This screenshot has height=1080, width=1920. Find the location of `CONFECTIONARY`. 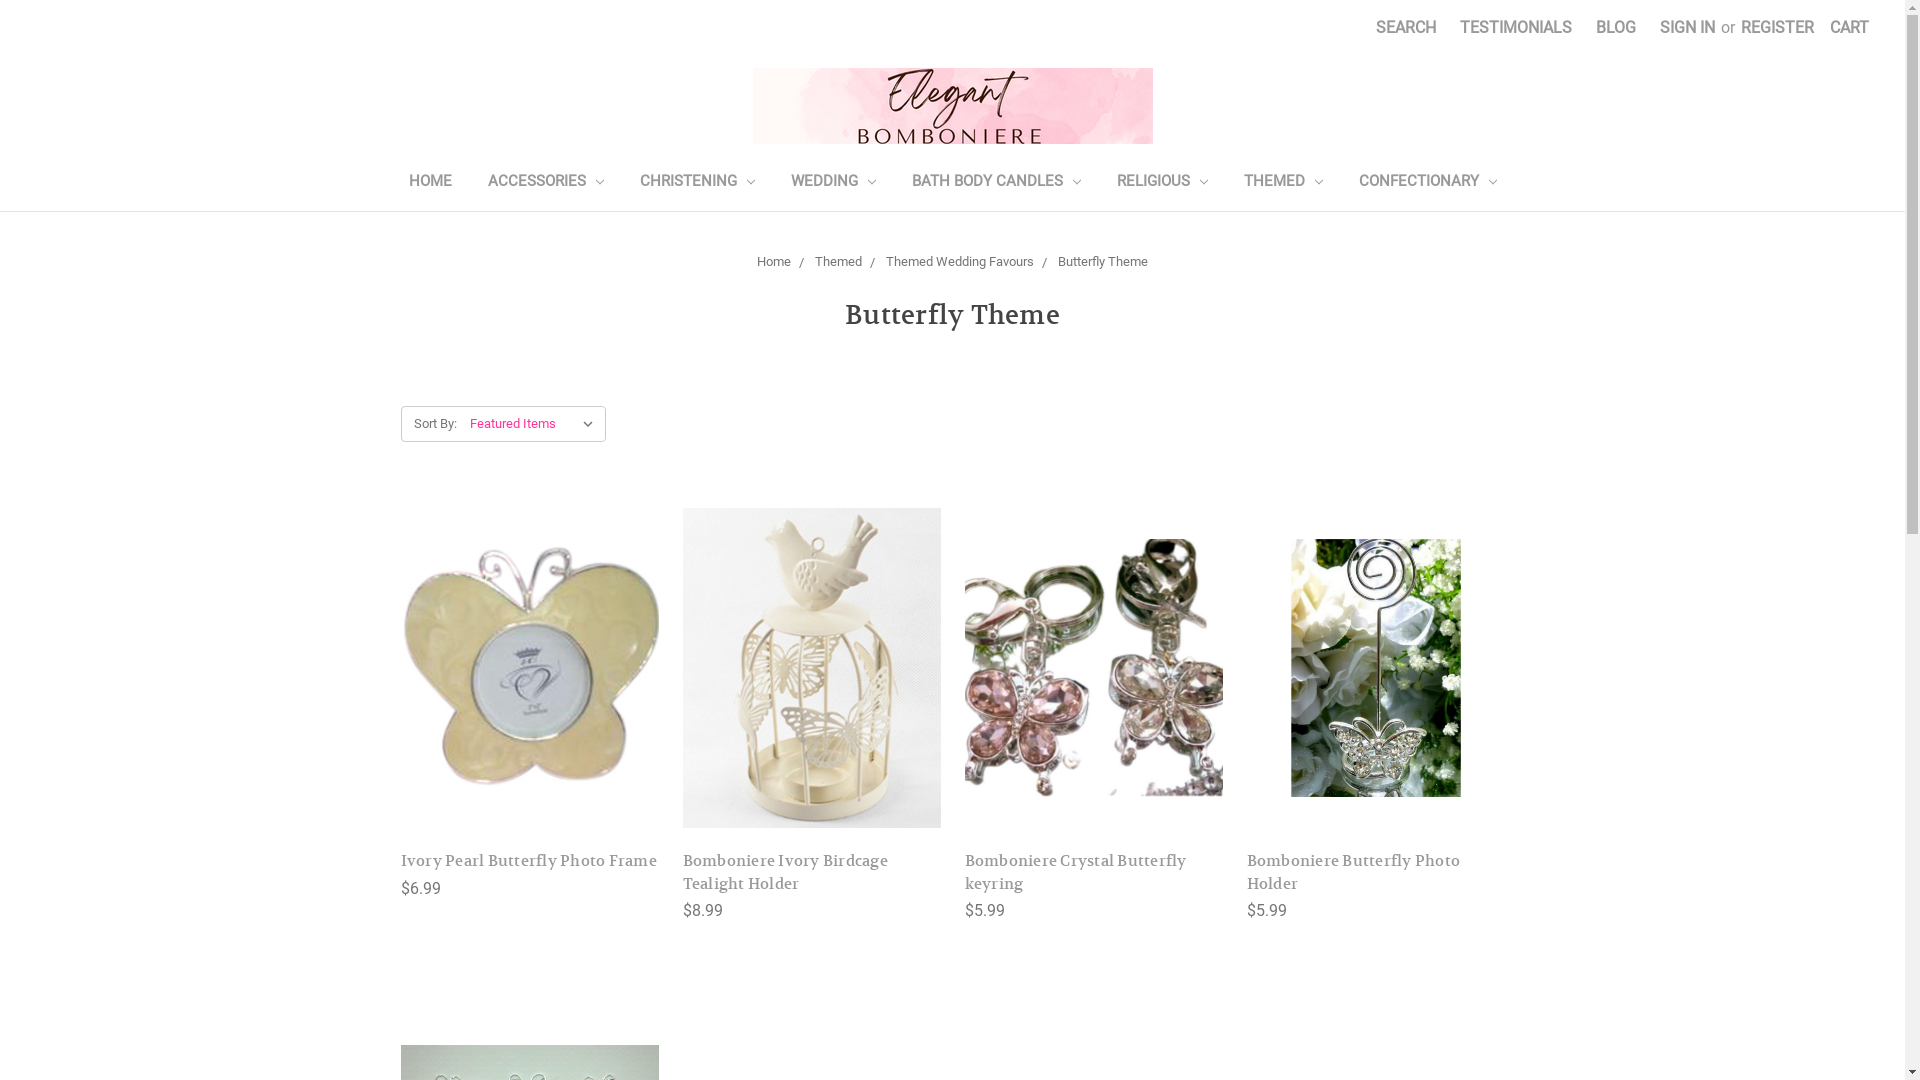

CONFECTIONARY is located at coordinates (1427, 184).